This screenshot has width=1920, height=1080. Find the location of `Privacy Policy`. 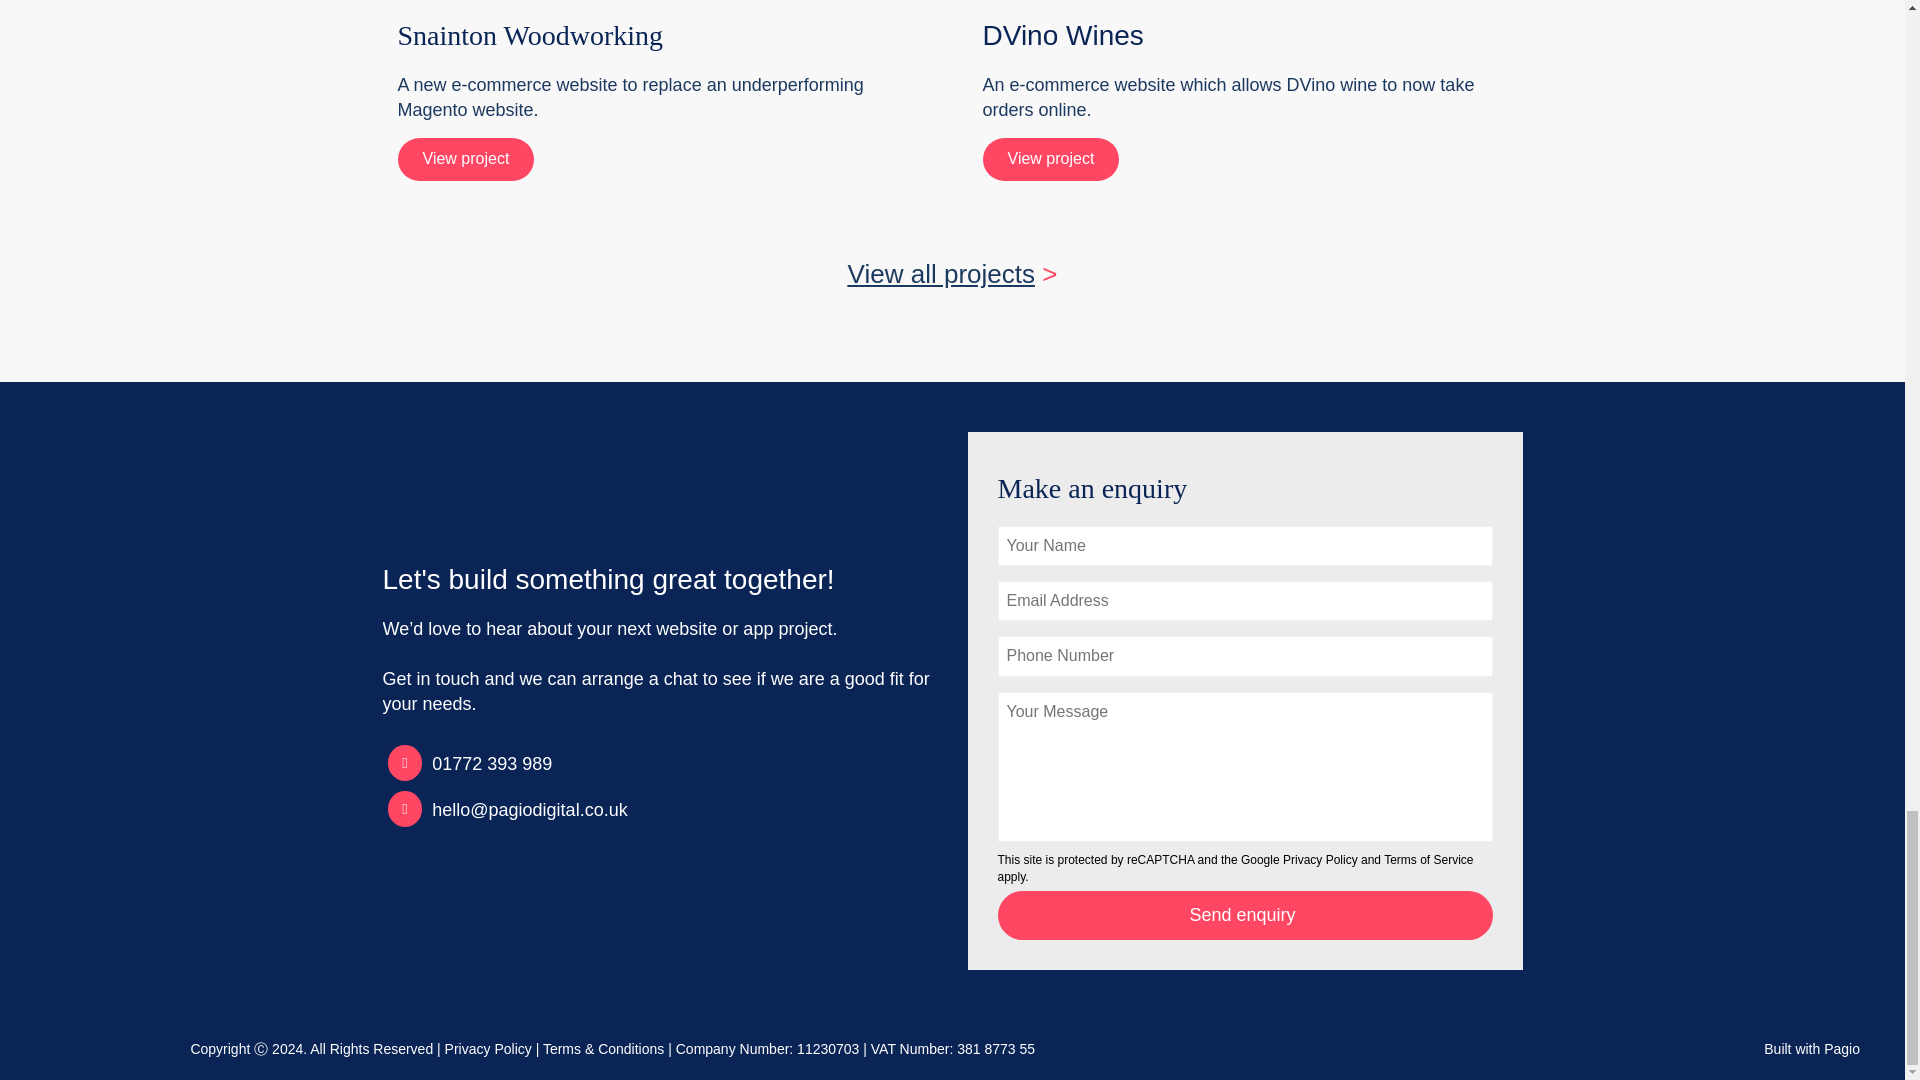

Privacy Policy is located at coordinates (1320, 860).